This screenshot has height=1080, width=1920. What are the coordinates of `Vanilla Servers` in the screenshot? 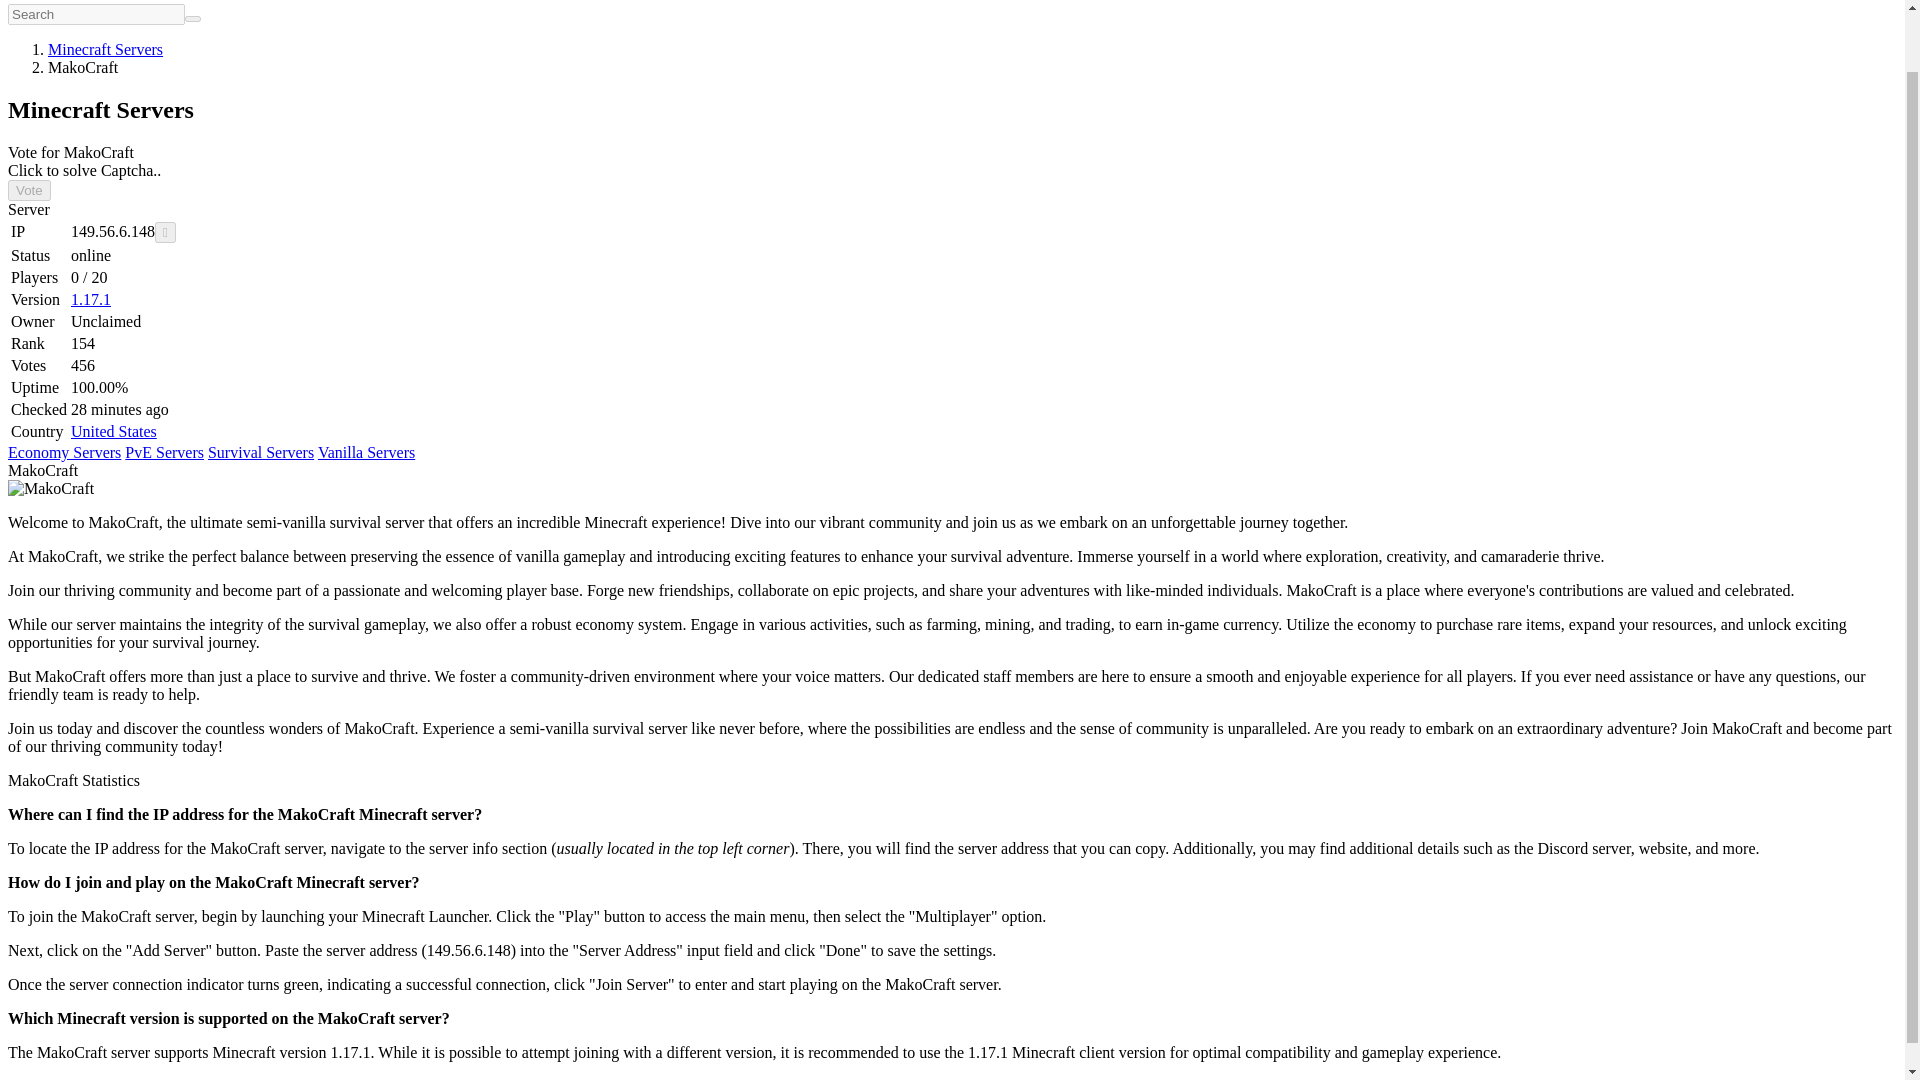 It's located at (366, 452).